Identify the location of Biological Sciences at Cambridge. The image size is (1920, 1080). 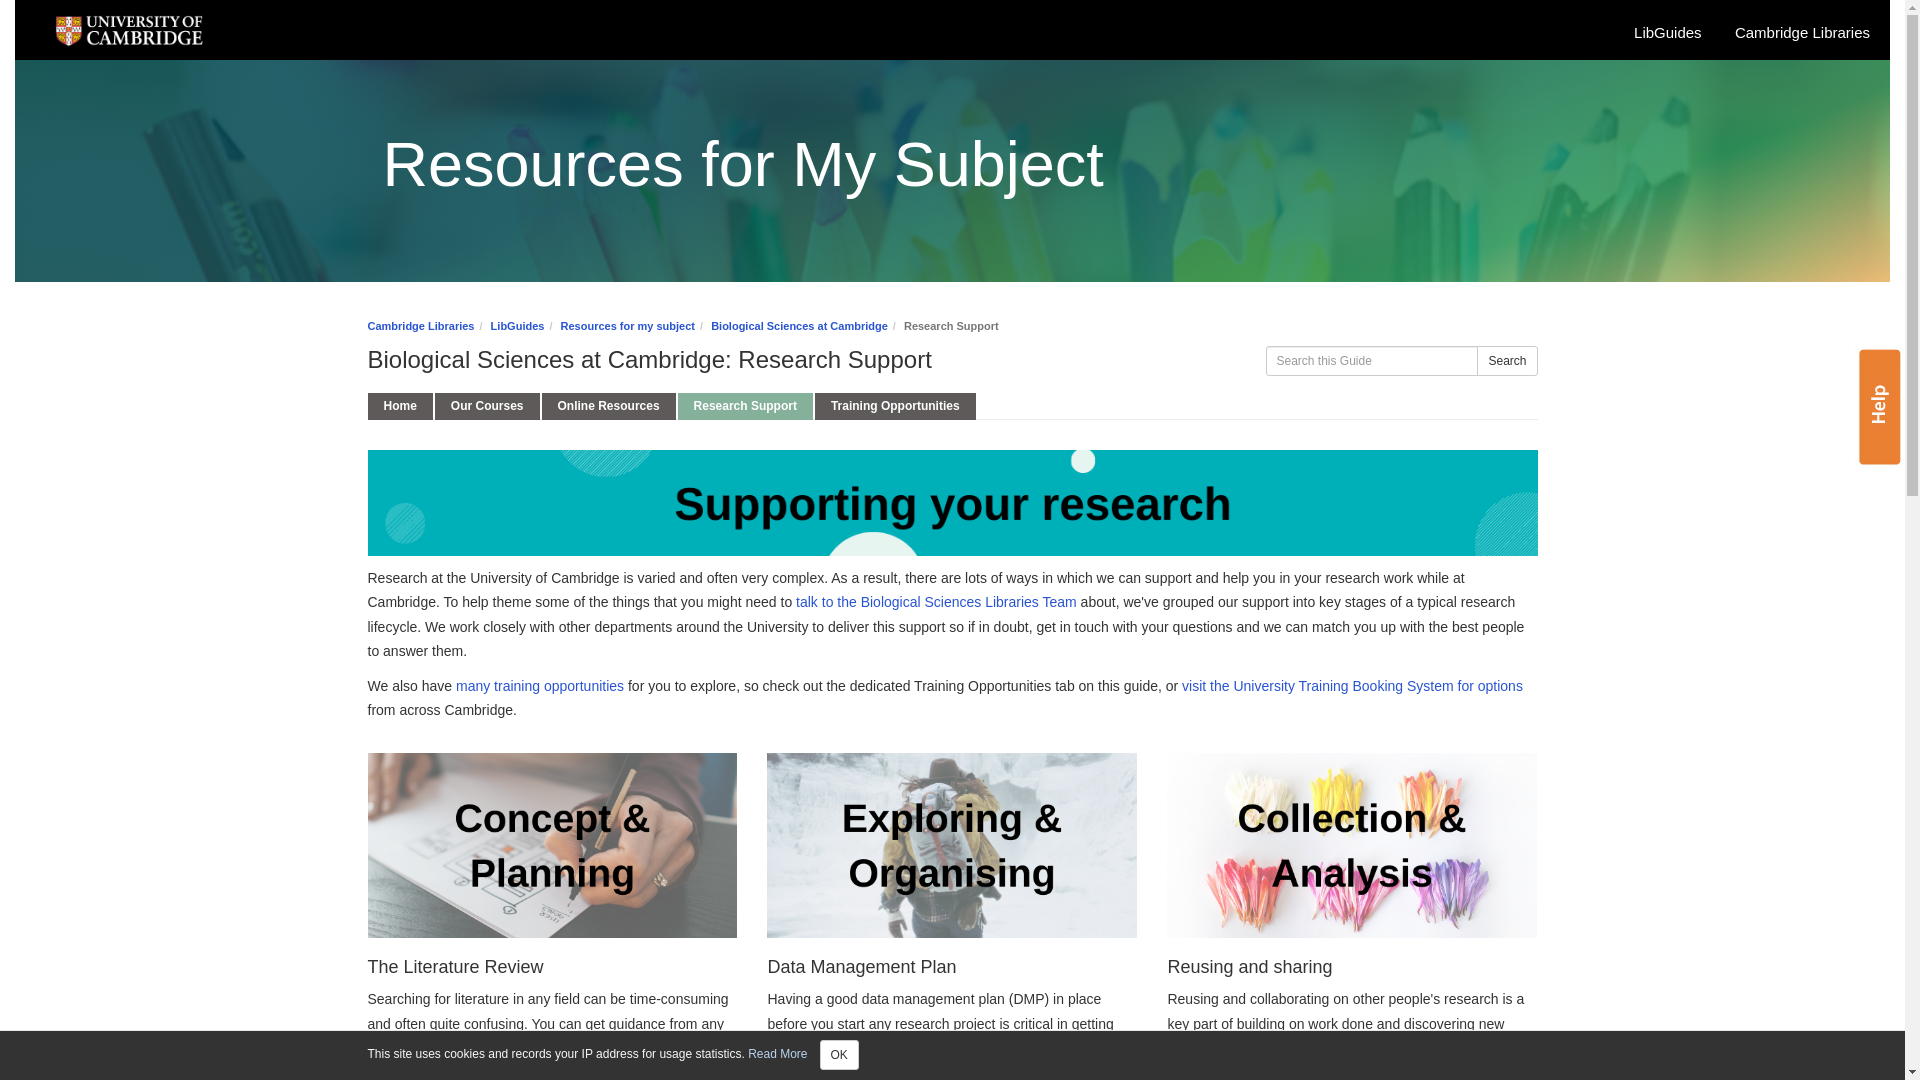
(798, 325).